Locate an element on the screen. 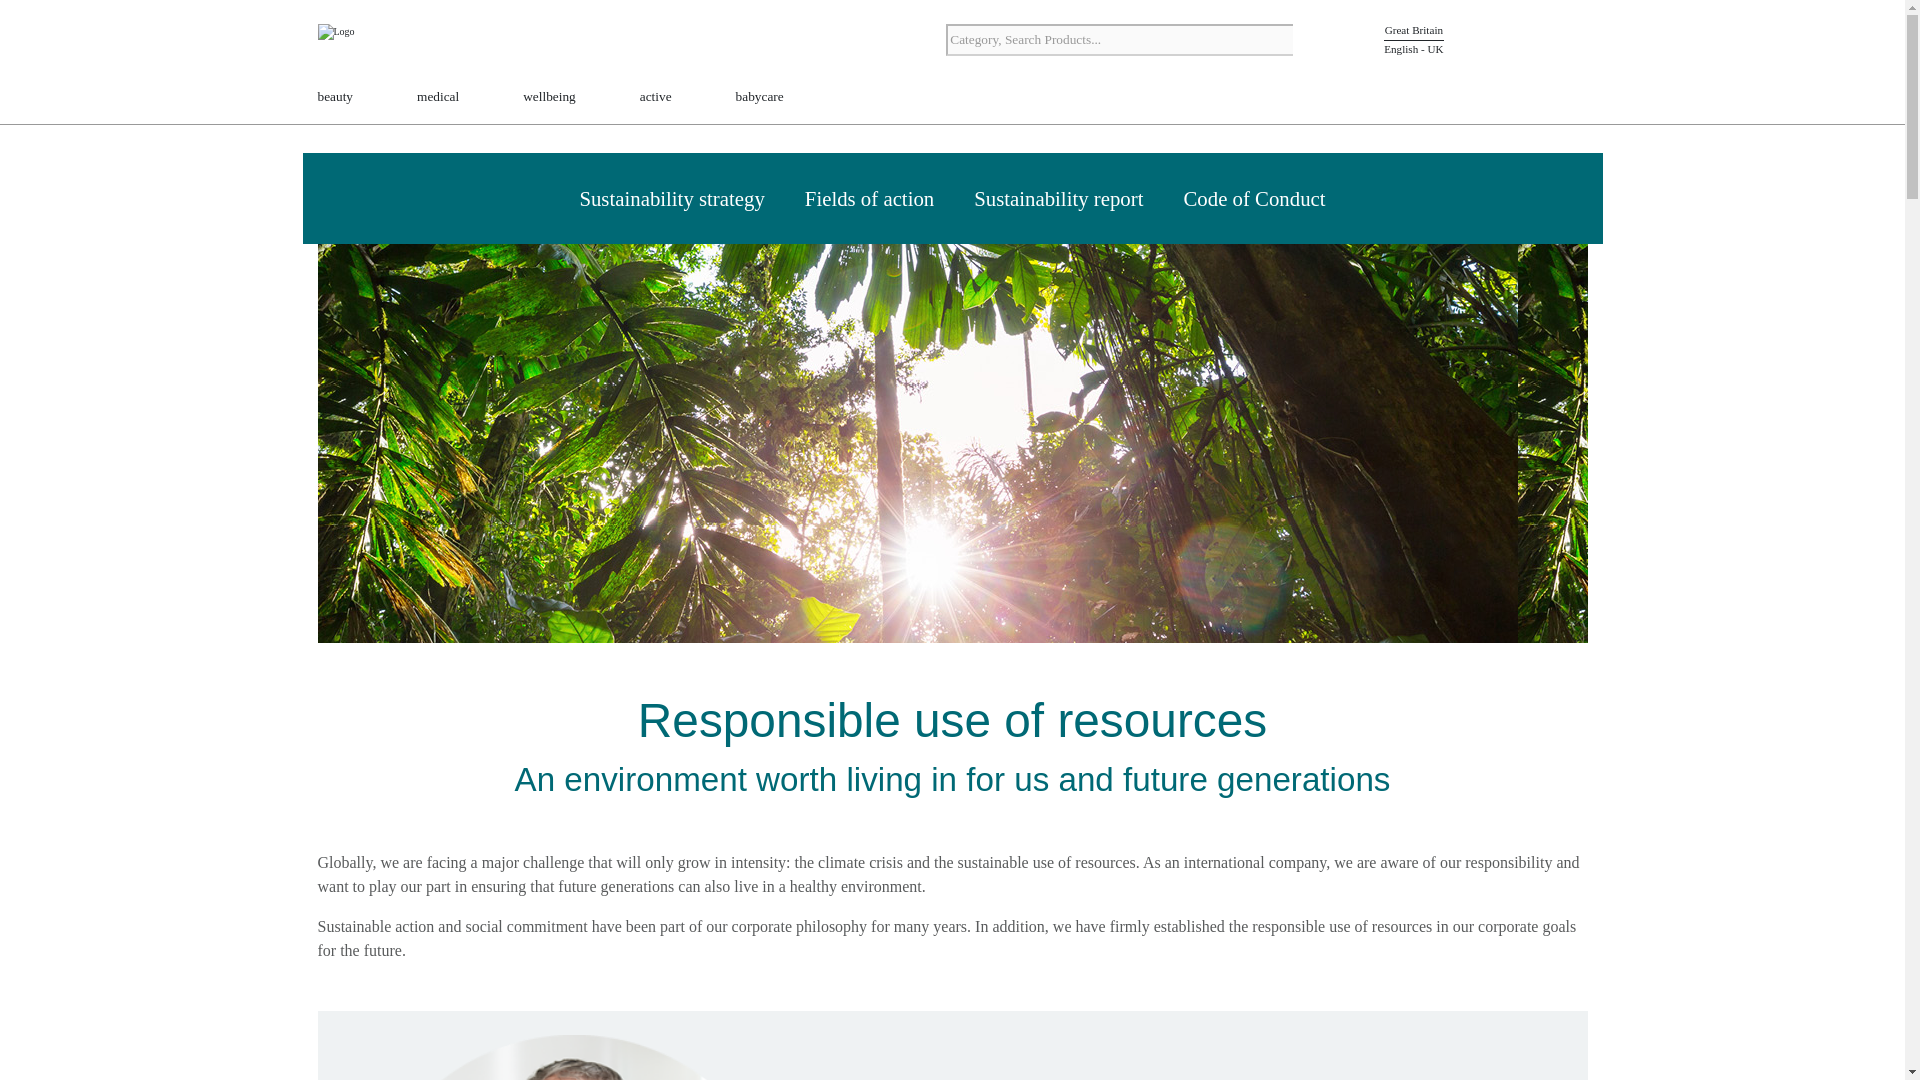 This screenshot has width=1920, height=1080. active is located at coordinates (656, 98).